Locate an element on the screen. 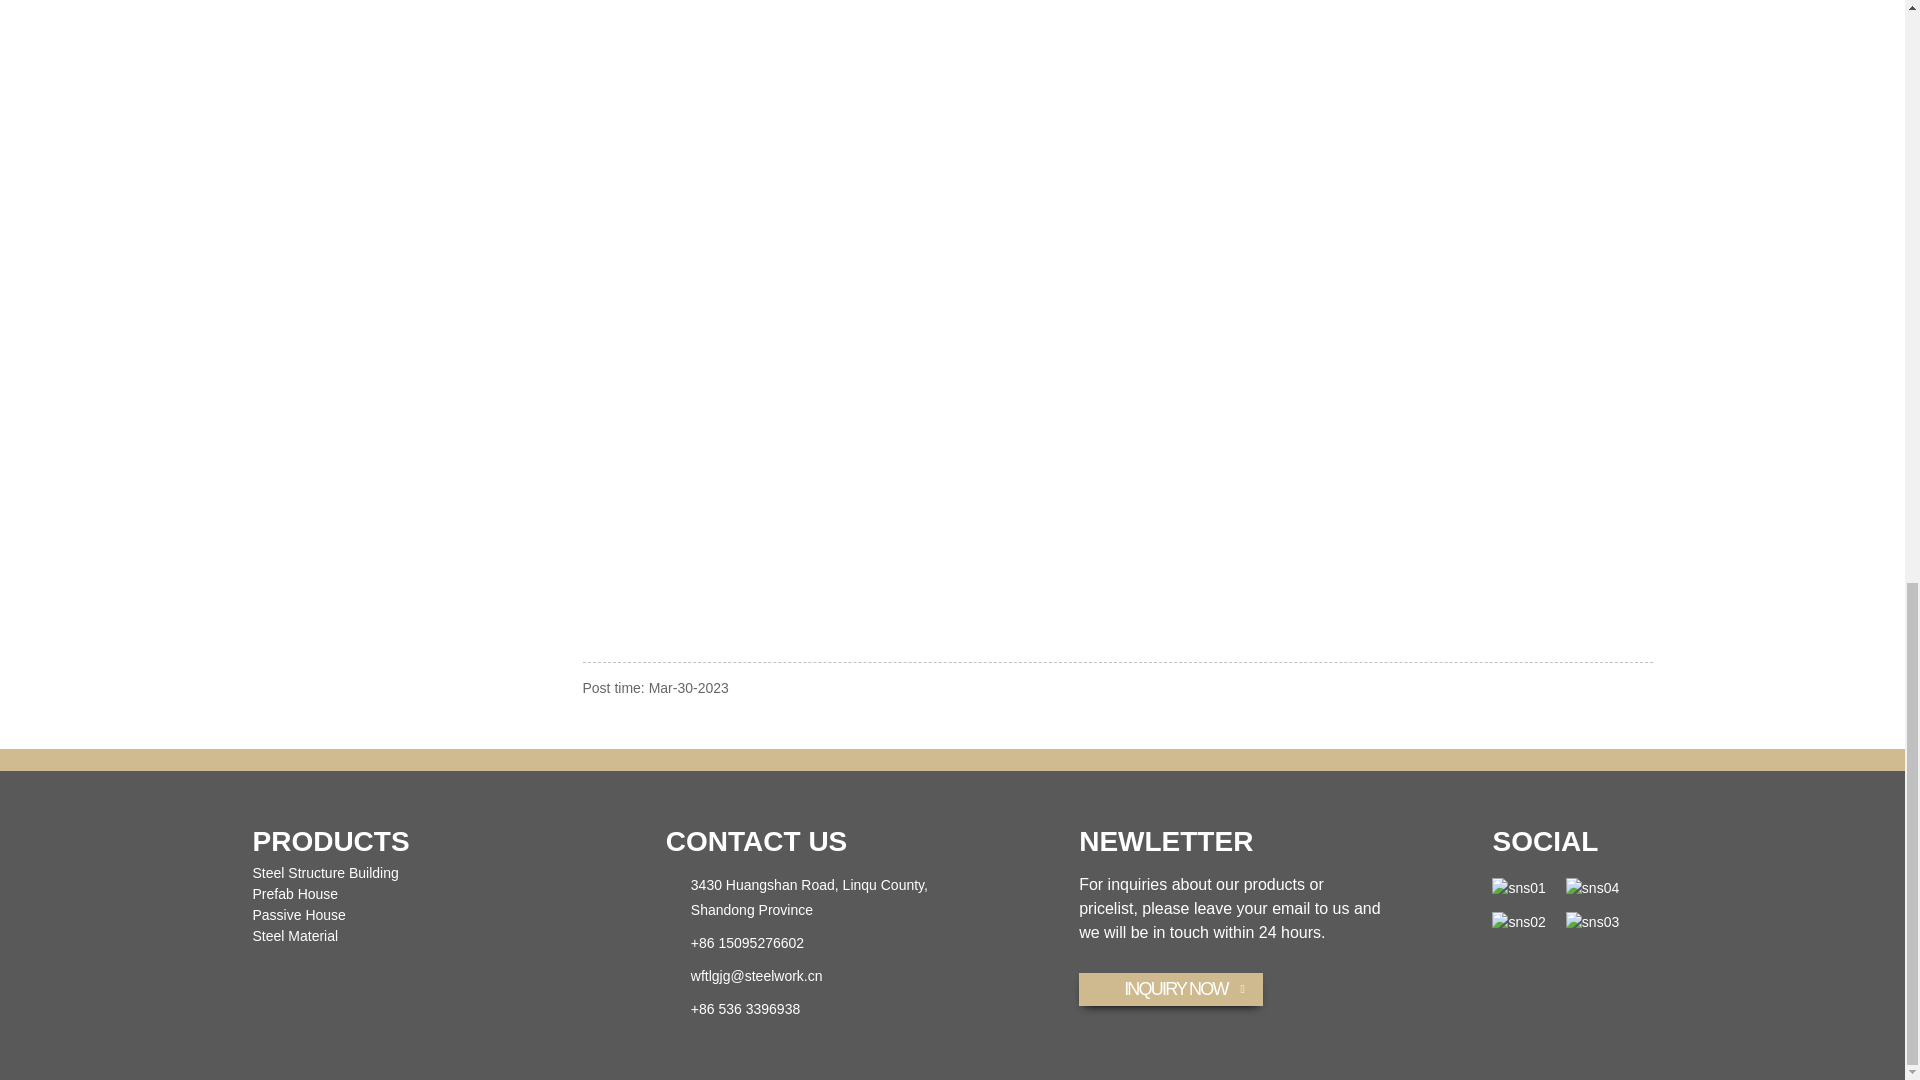  Prefab House is located at coordinates (294, 893).